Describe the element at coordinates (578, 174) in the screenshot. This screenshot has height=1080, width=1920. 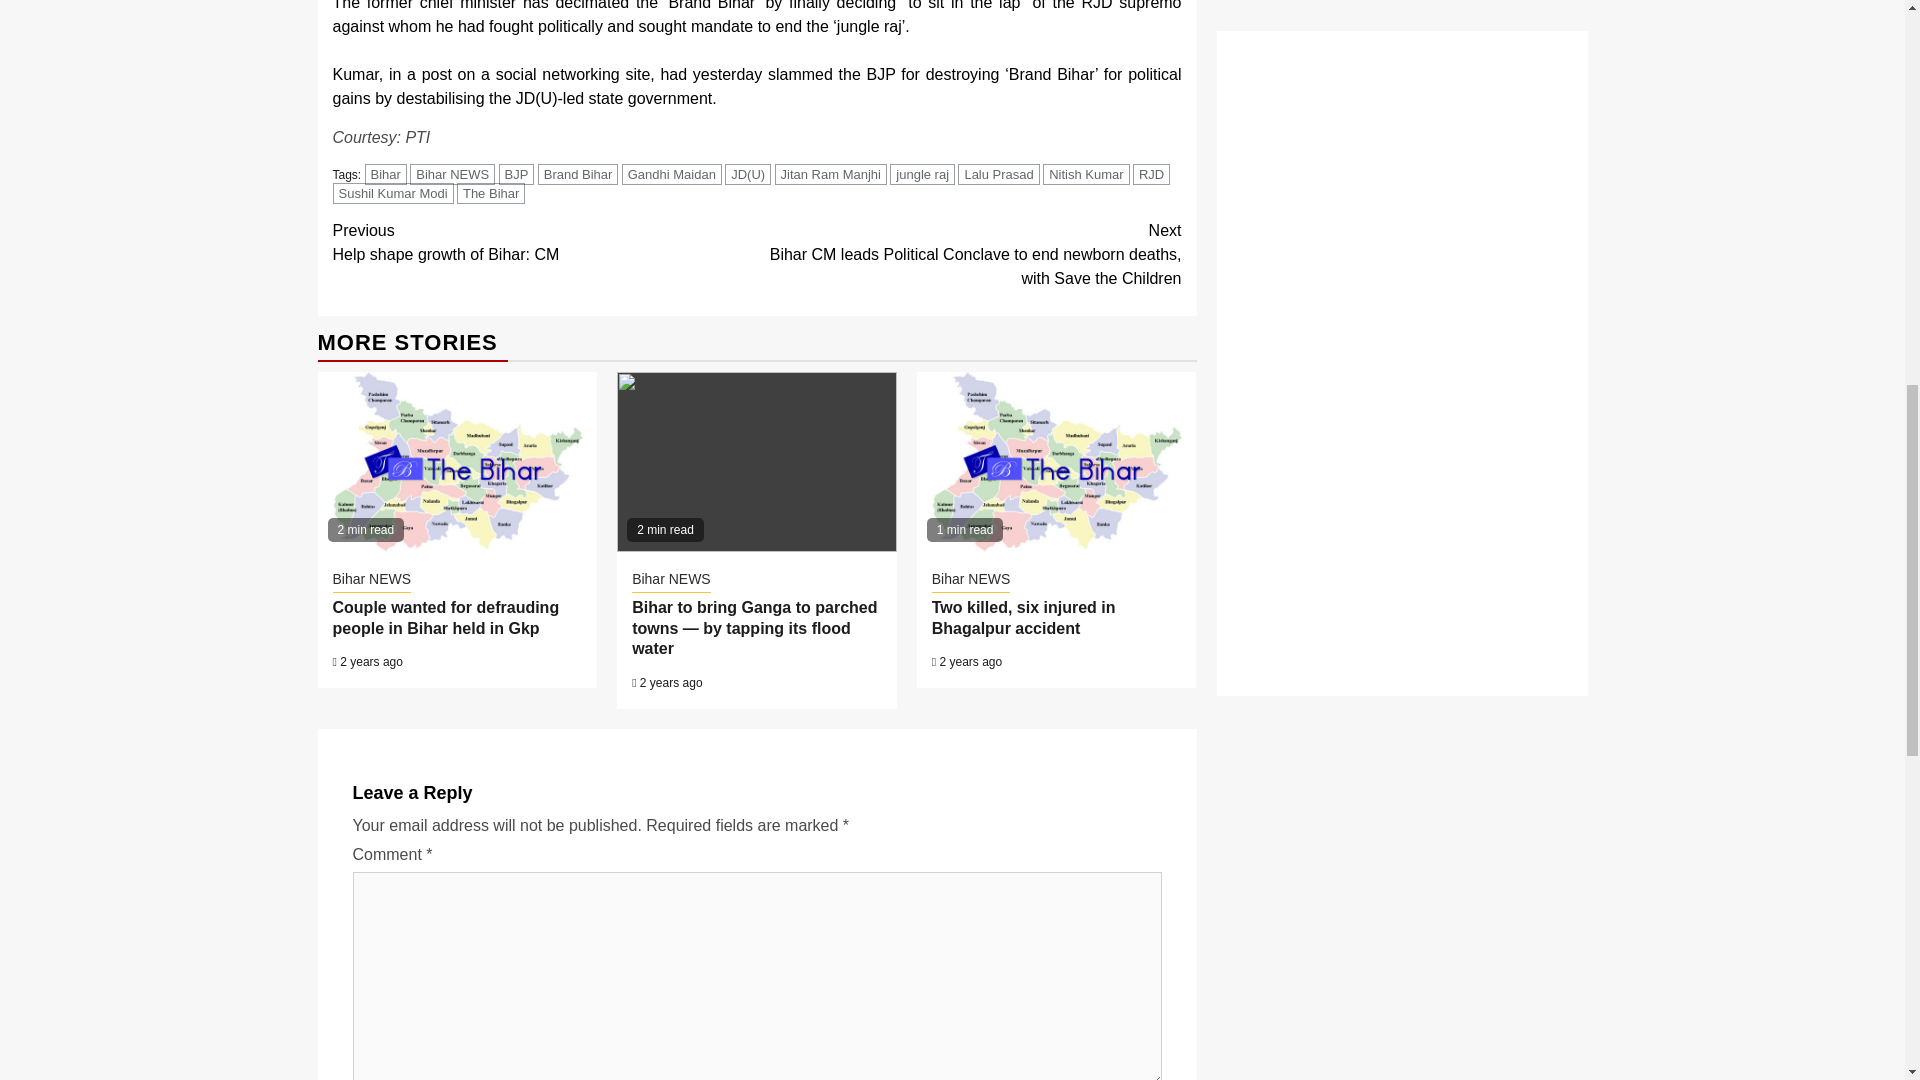
I see `Brand Bihar` at that location.